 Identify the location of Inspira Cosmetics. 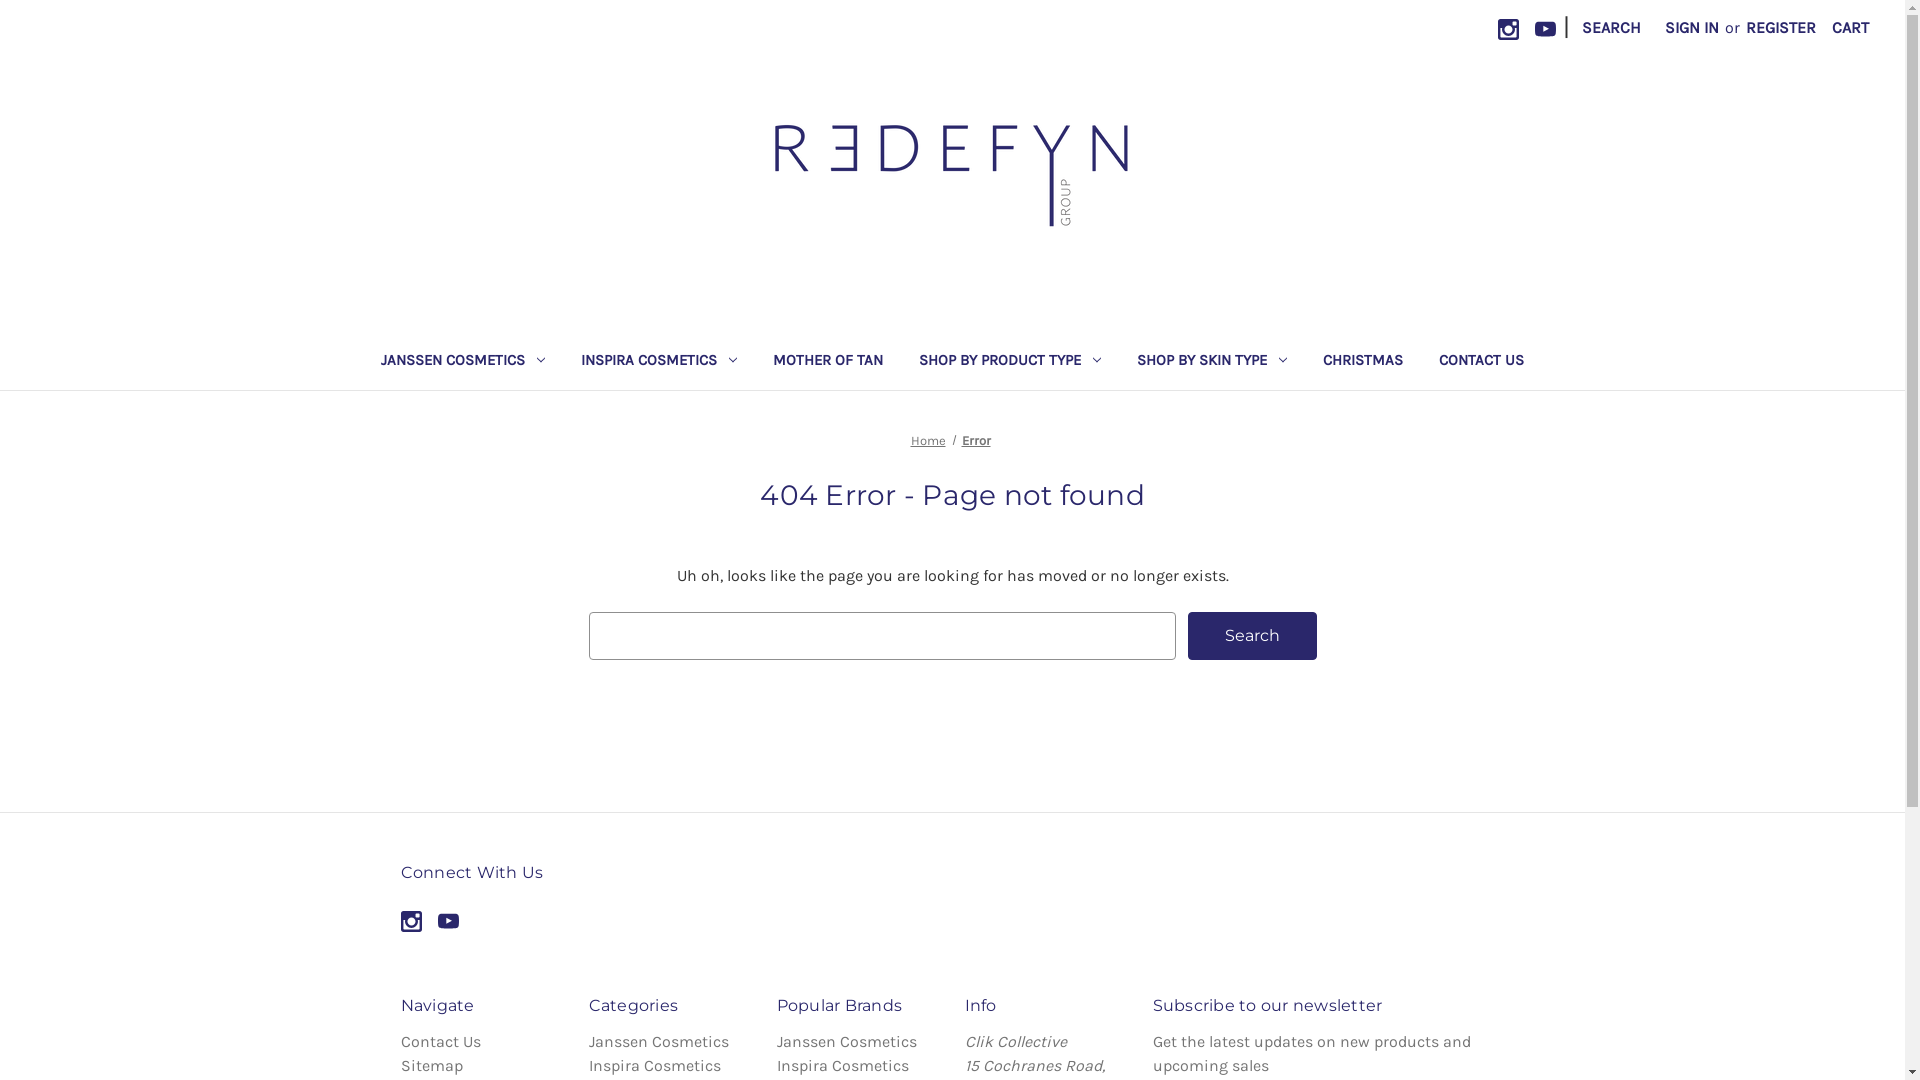
(842, 1066).